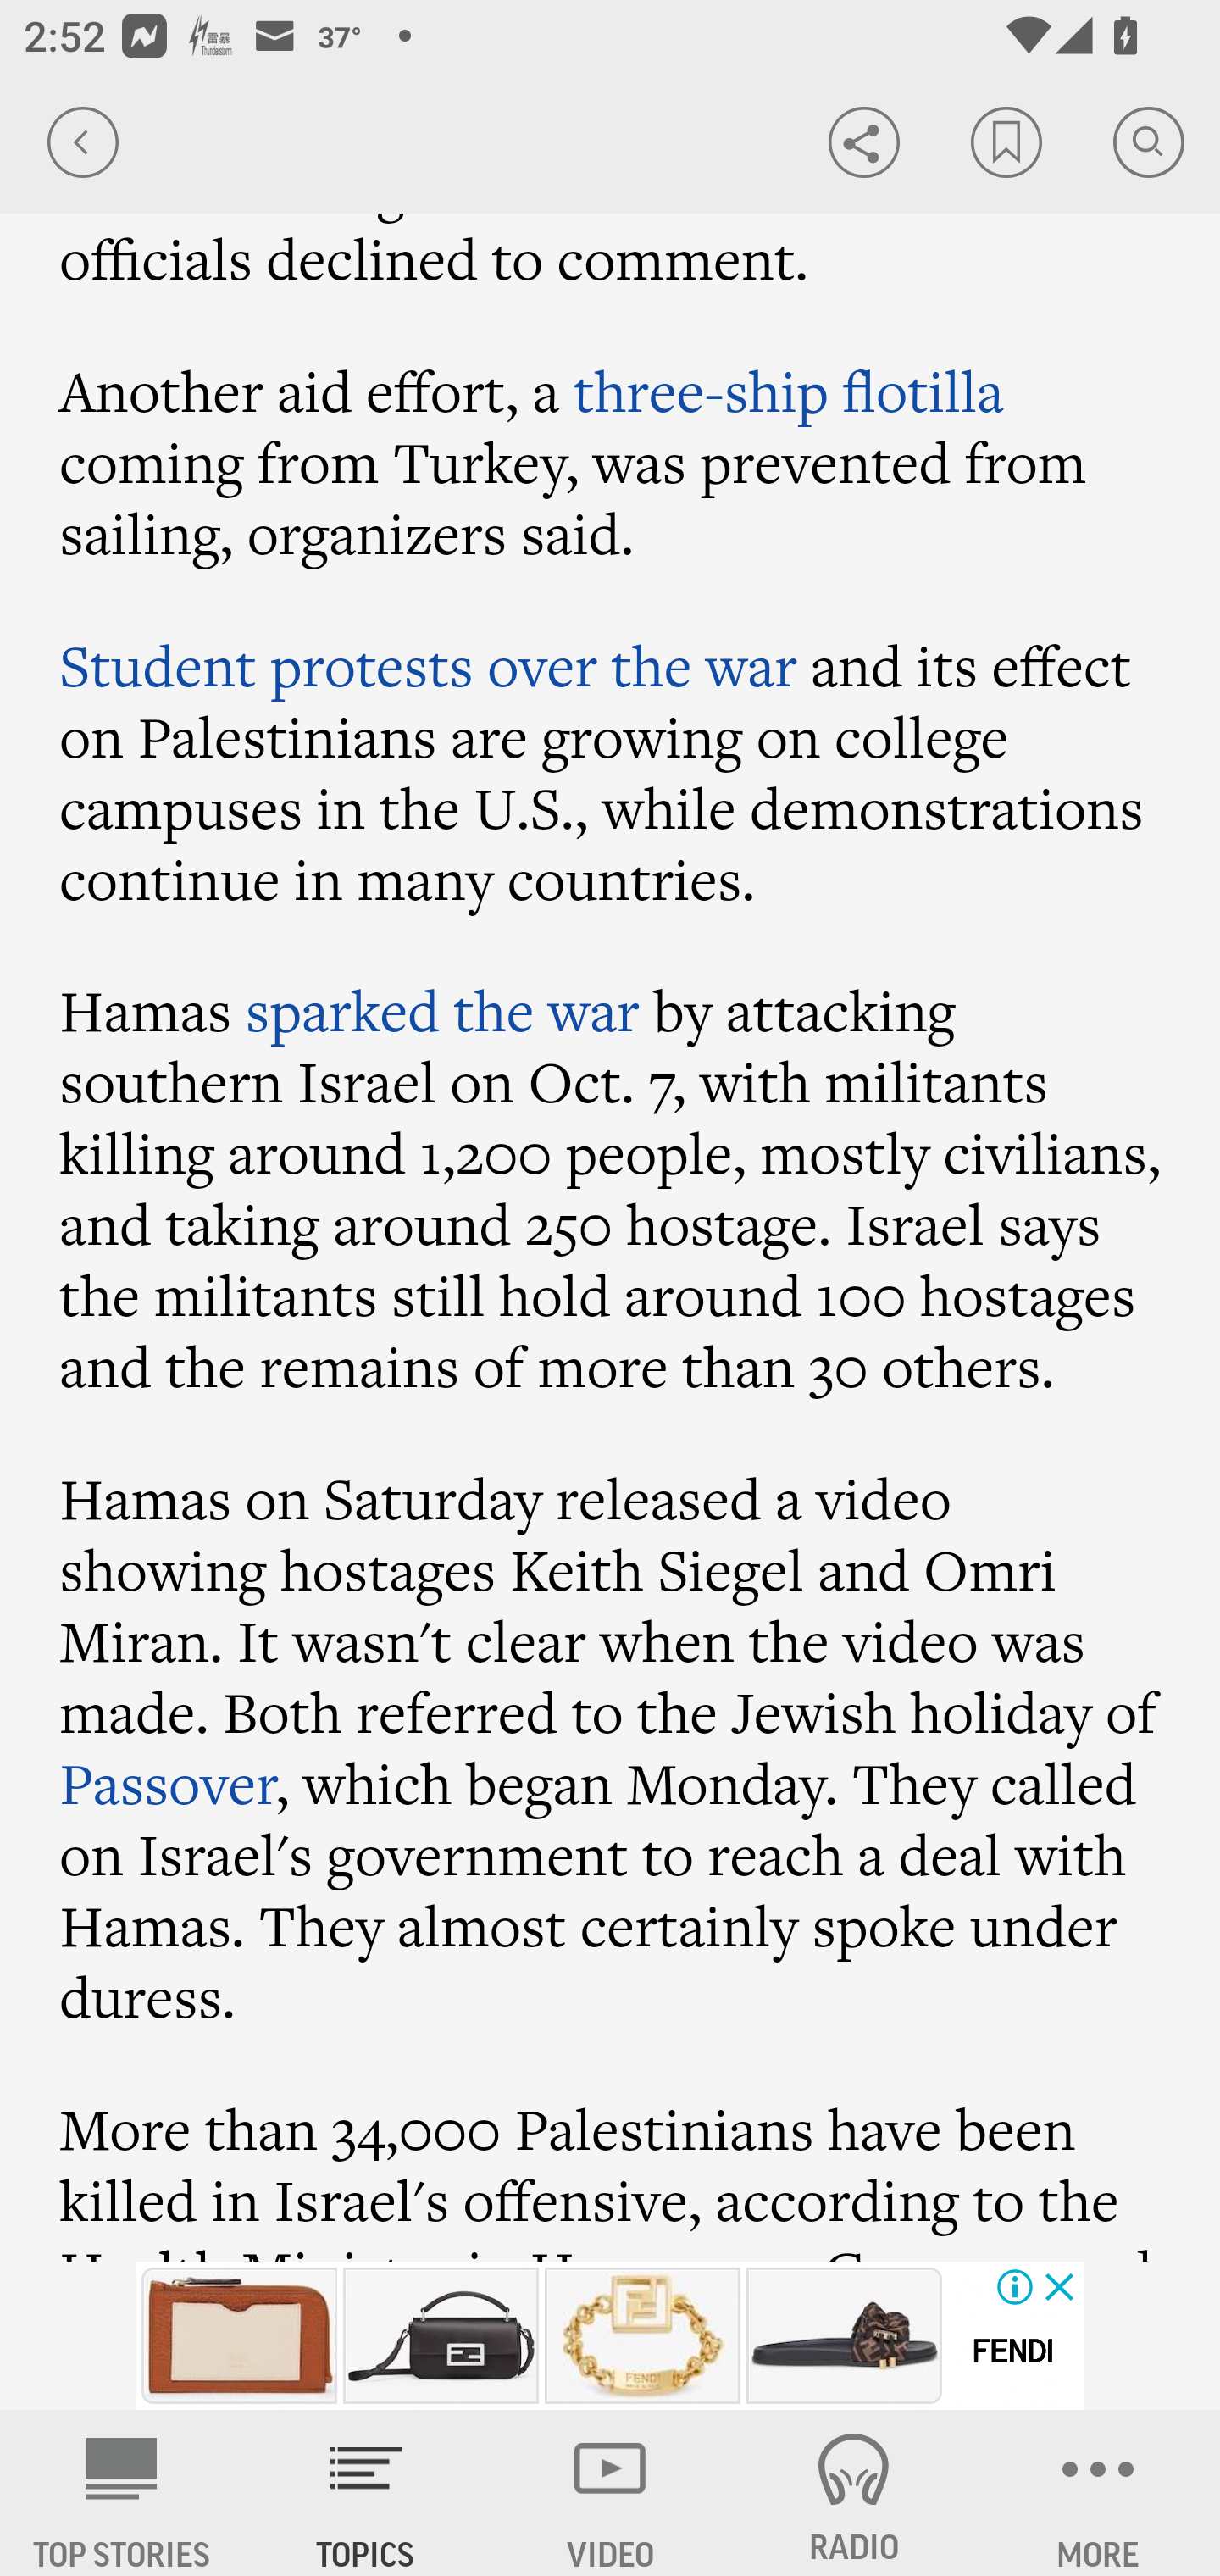 The height and width of the screenshot is (2576, 1220). Describe the element at coordinates (788, 390) in the screenshot. I see `three-ship flotilla` at that location.